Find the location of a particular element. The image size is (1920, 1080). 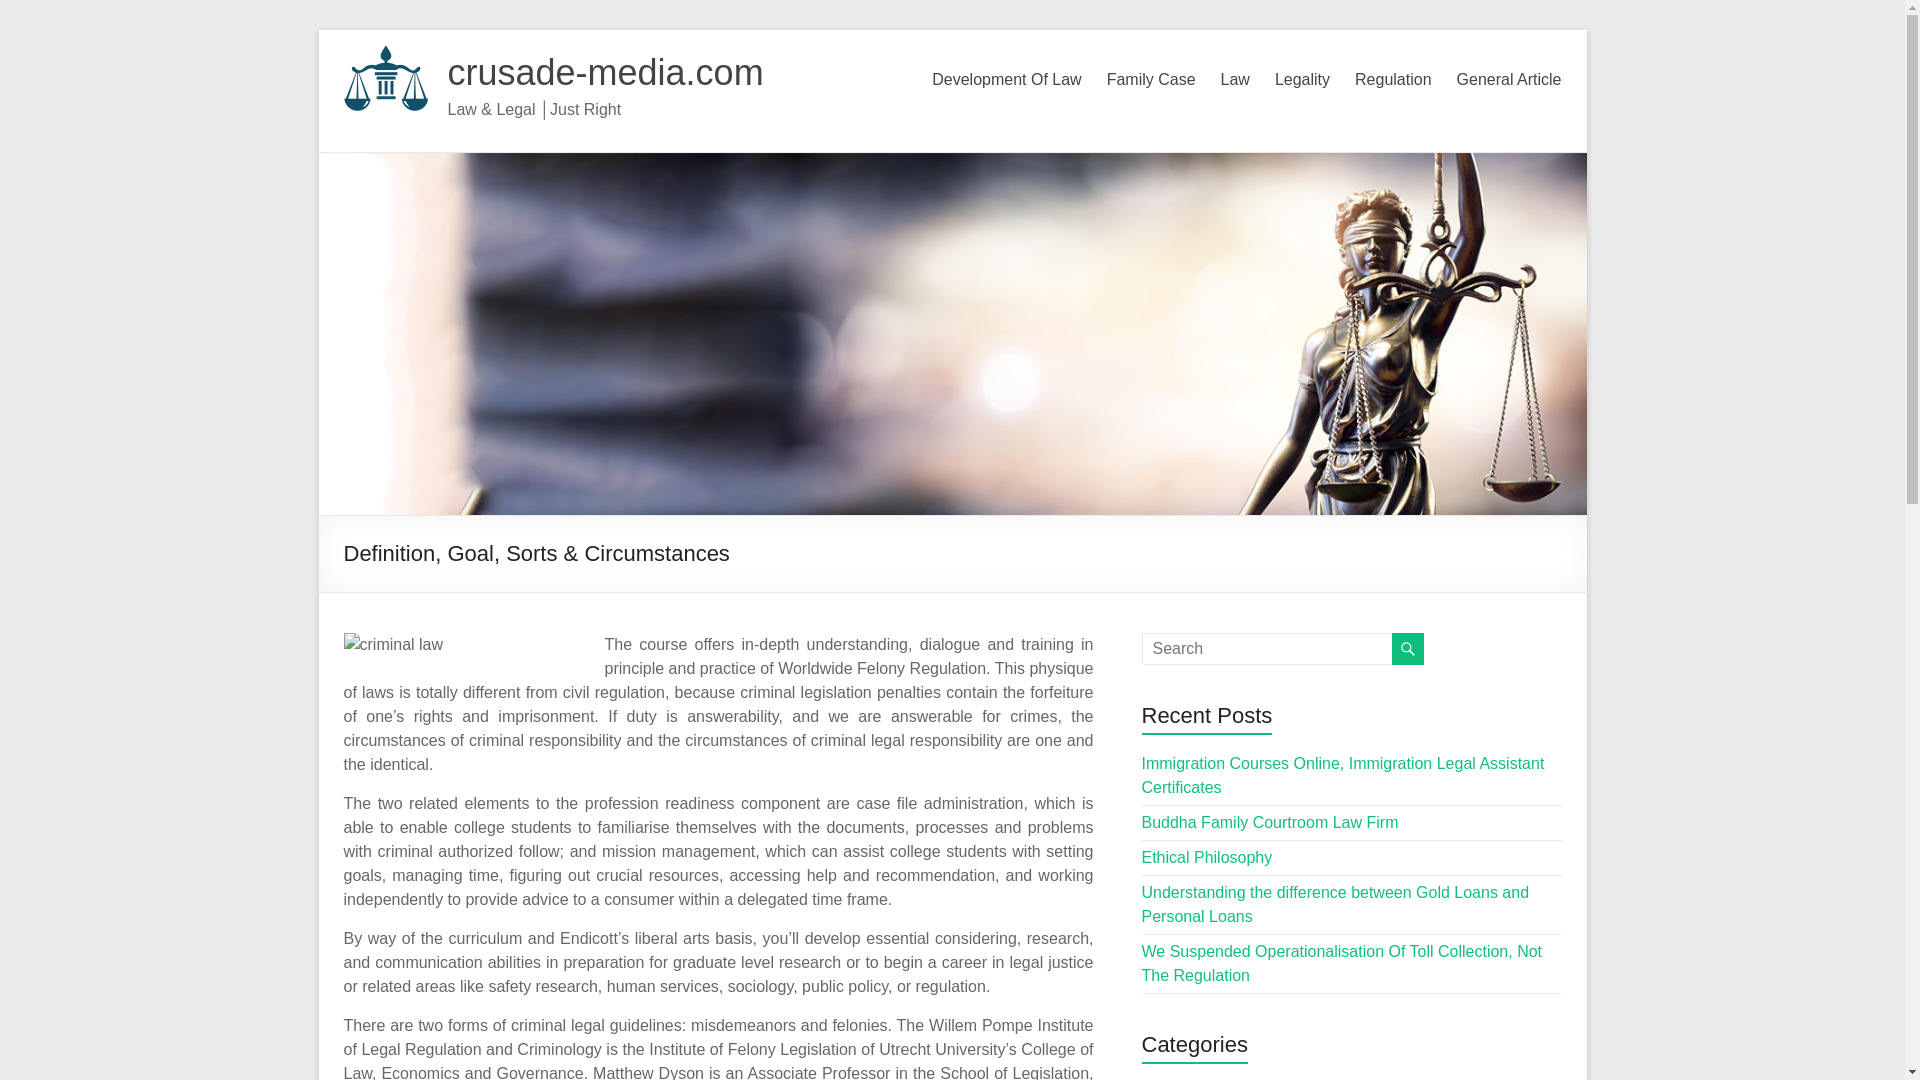

Legality is located at coordinates (1302, 80).